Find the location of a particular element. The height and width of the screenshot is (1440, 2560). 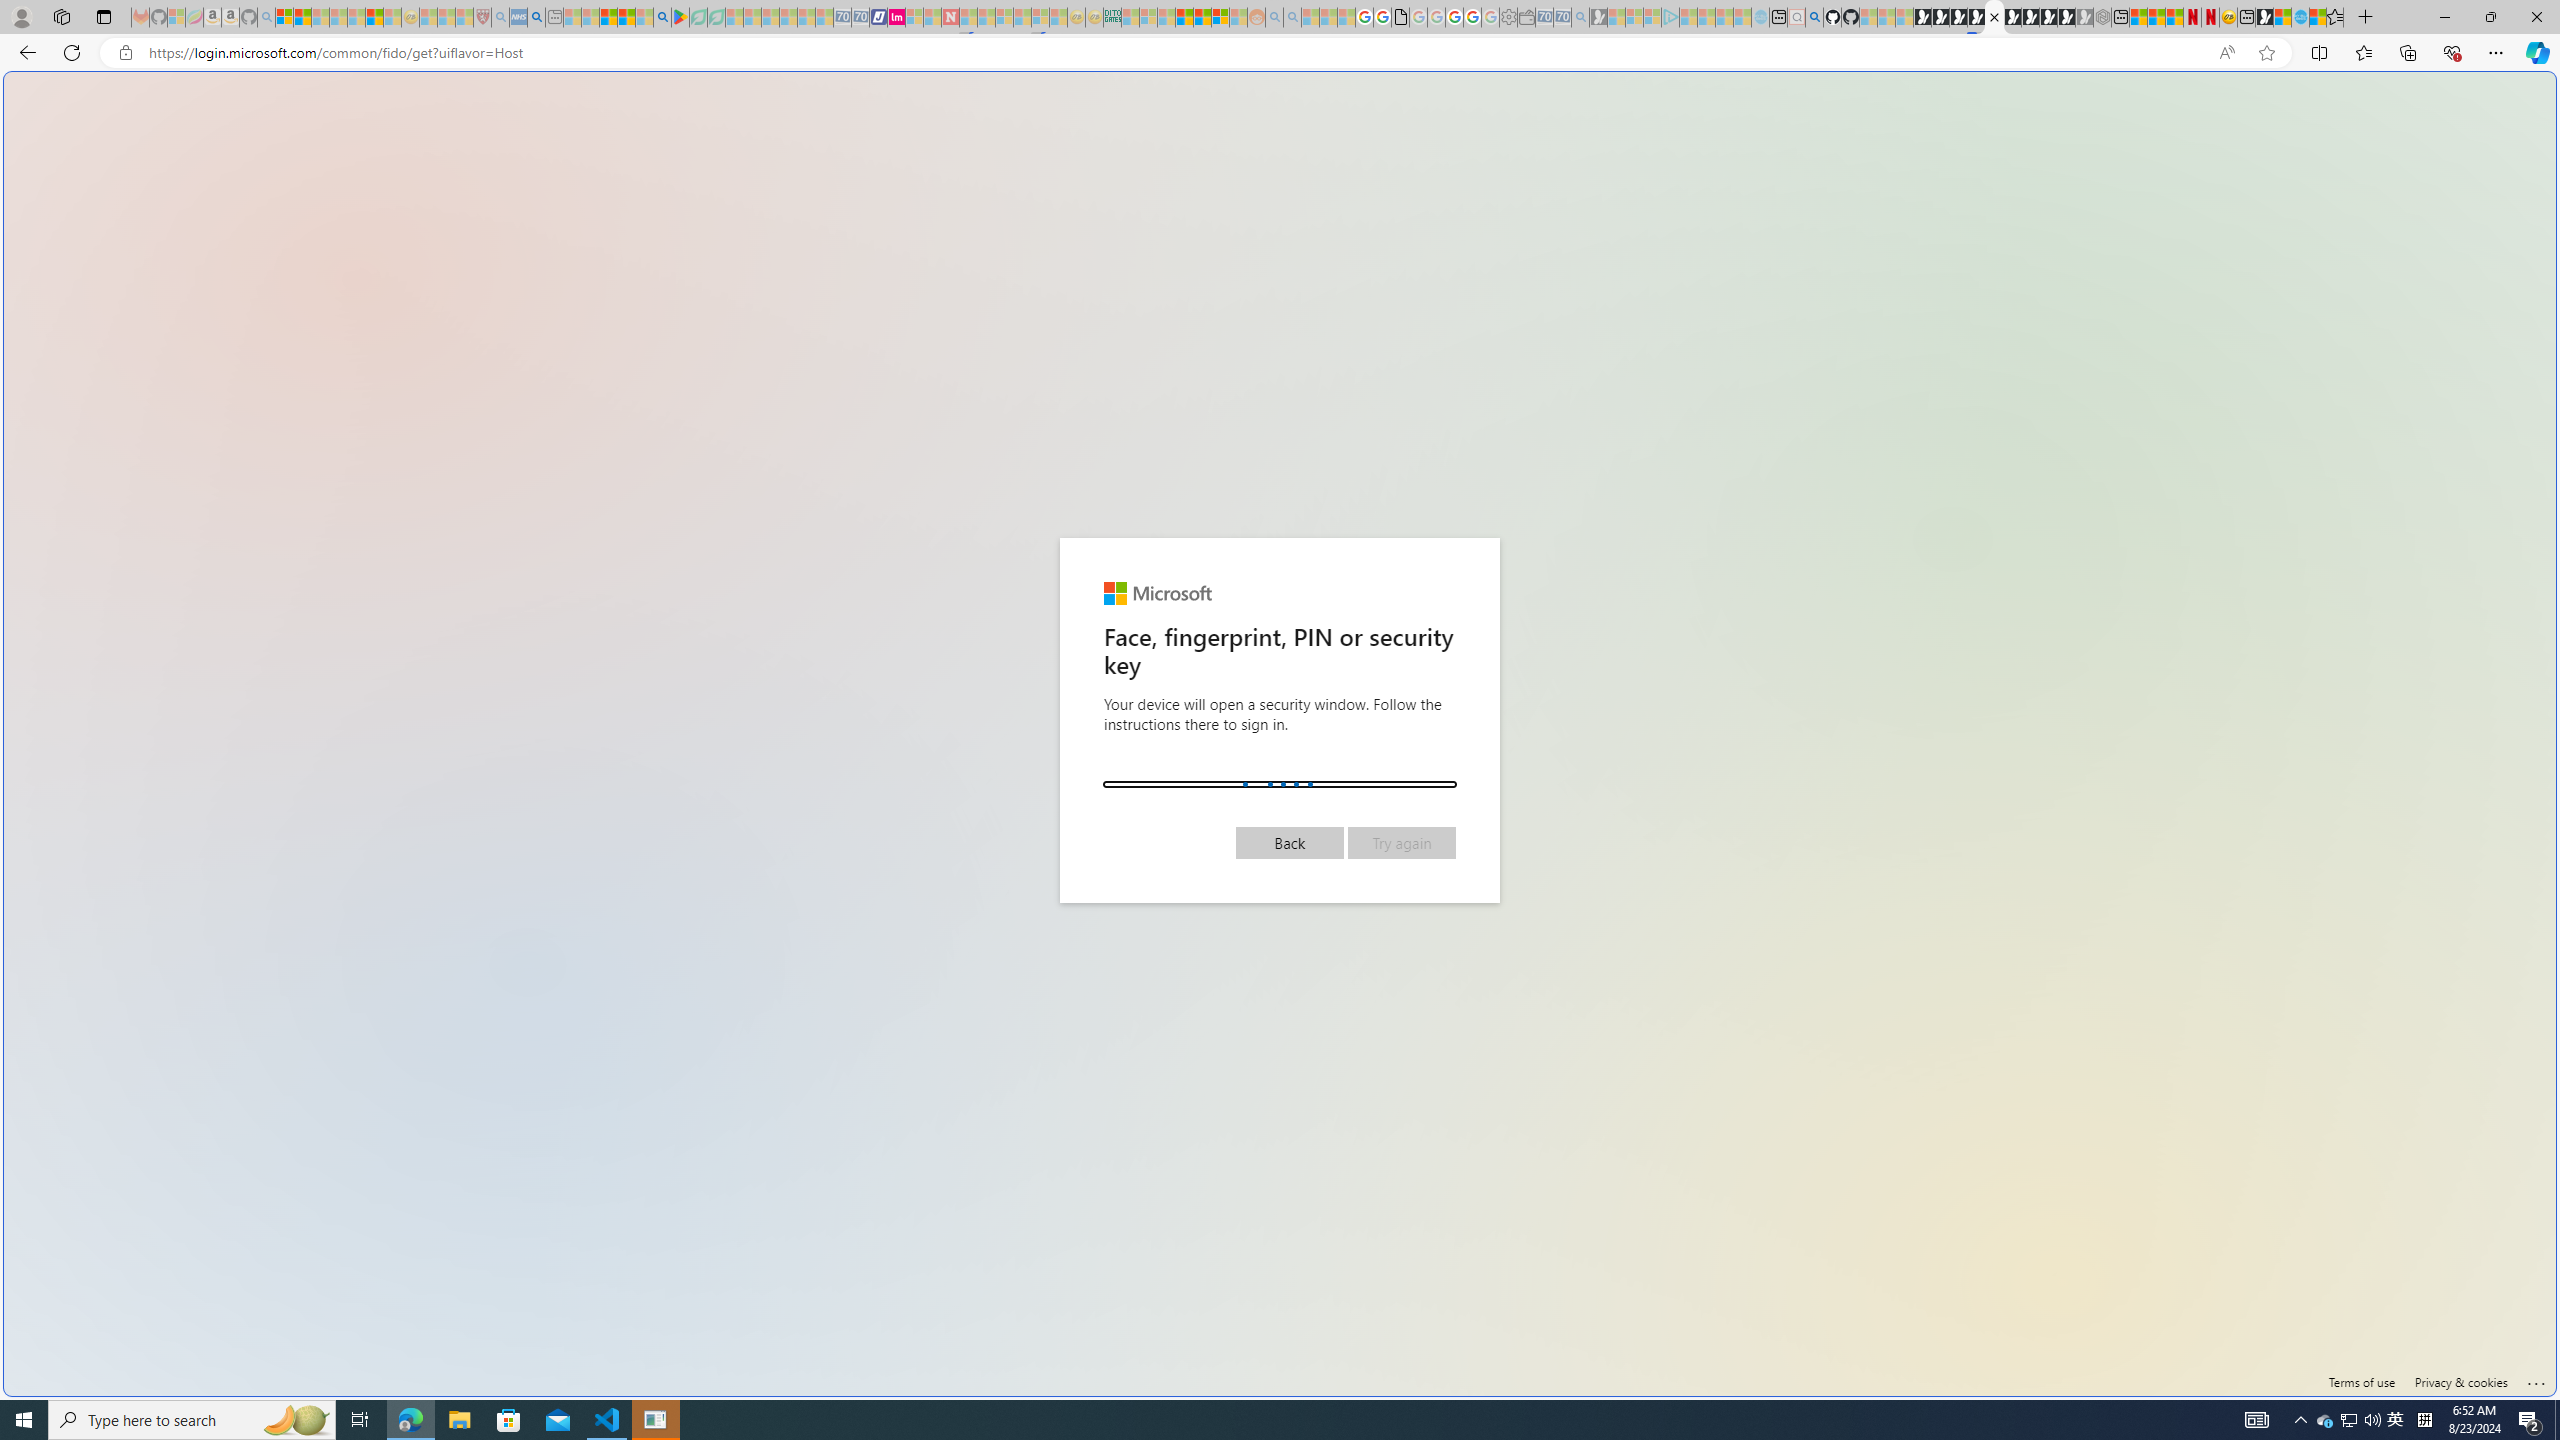

google_privacy_policy_zh-CN.pdf is located at coordinates (1966, 1202).